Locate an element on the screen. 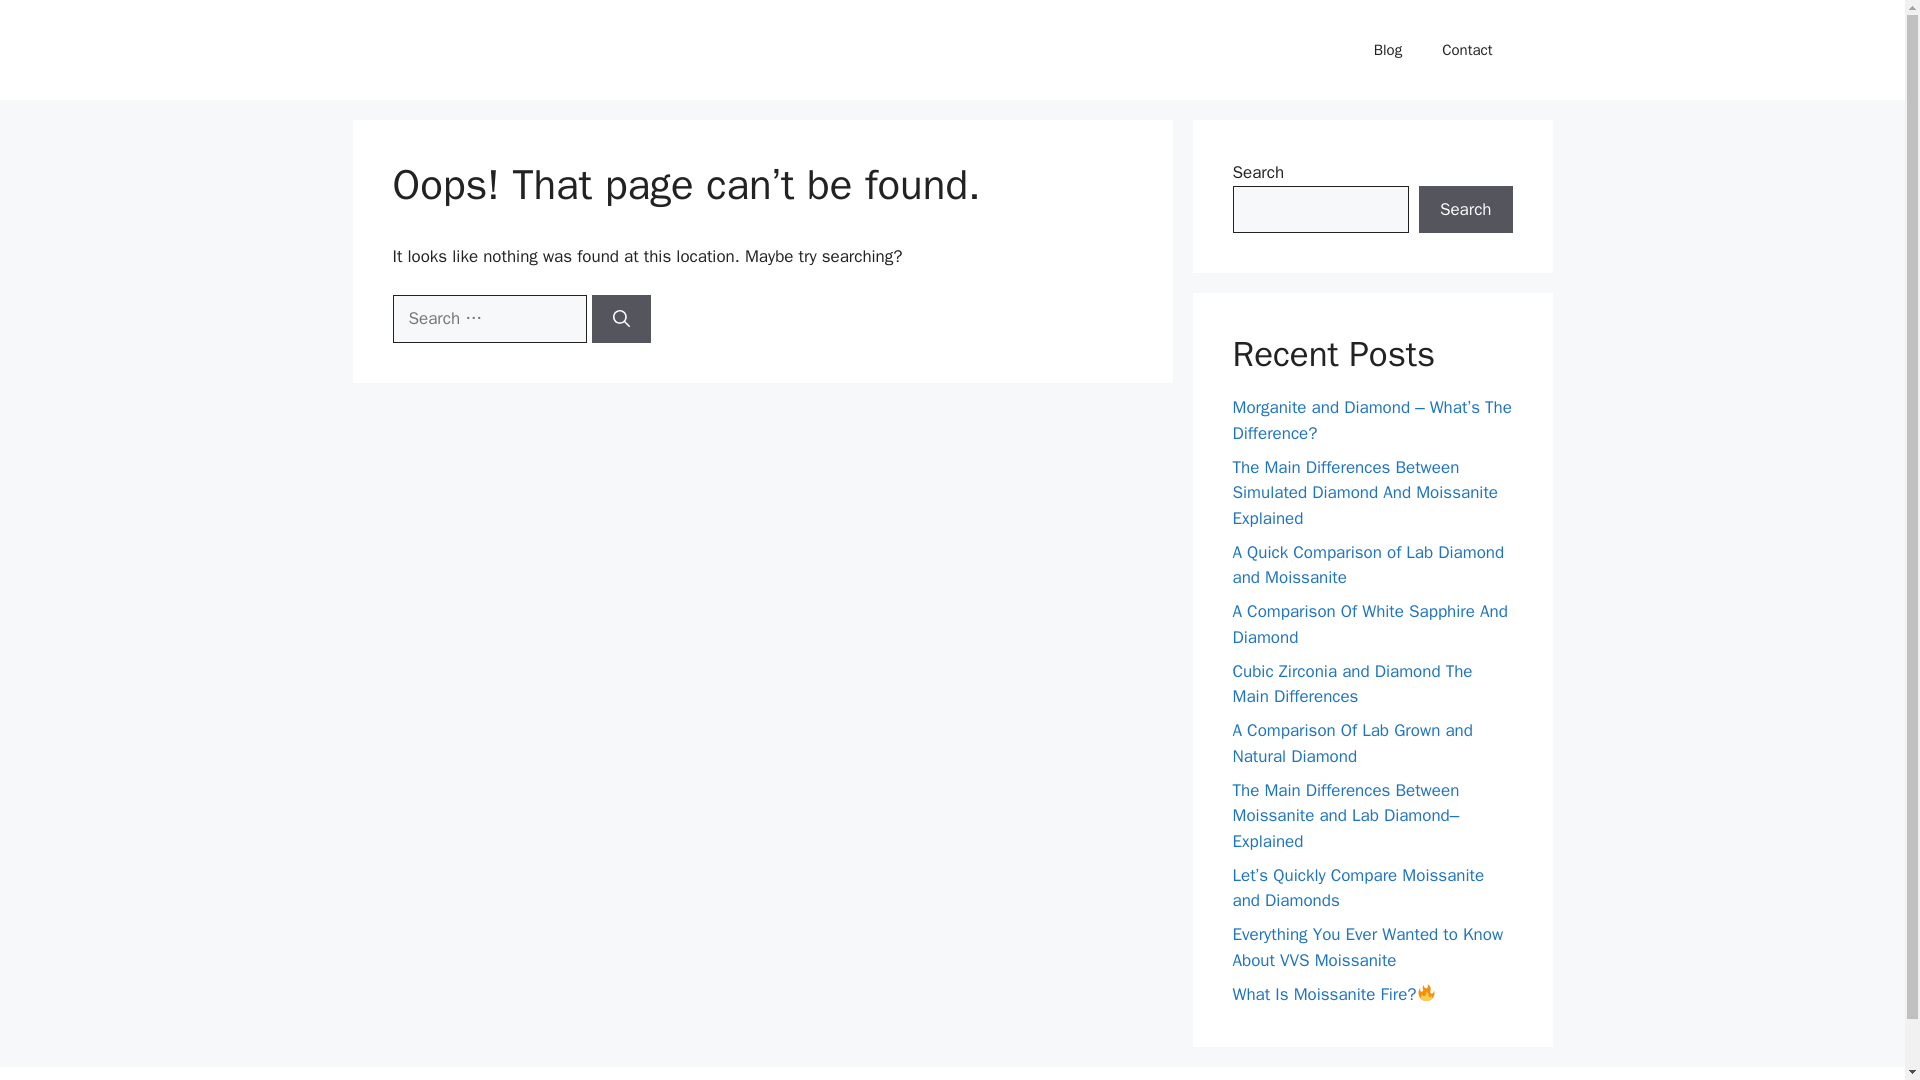 The image size is (1920, 1080). Search is located at coordinates (1465, 210).